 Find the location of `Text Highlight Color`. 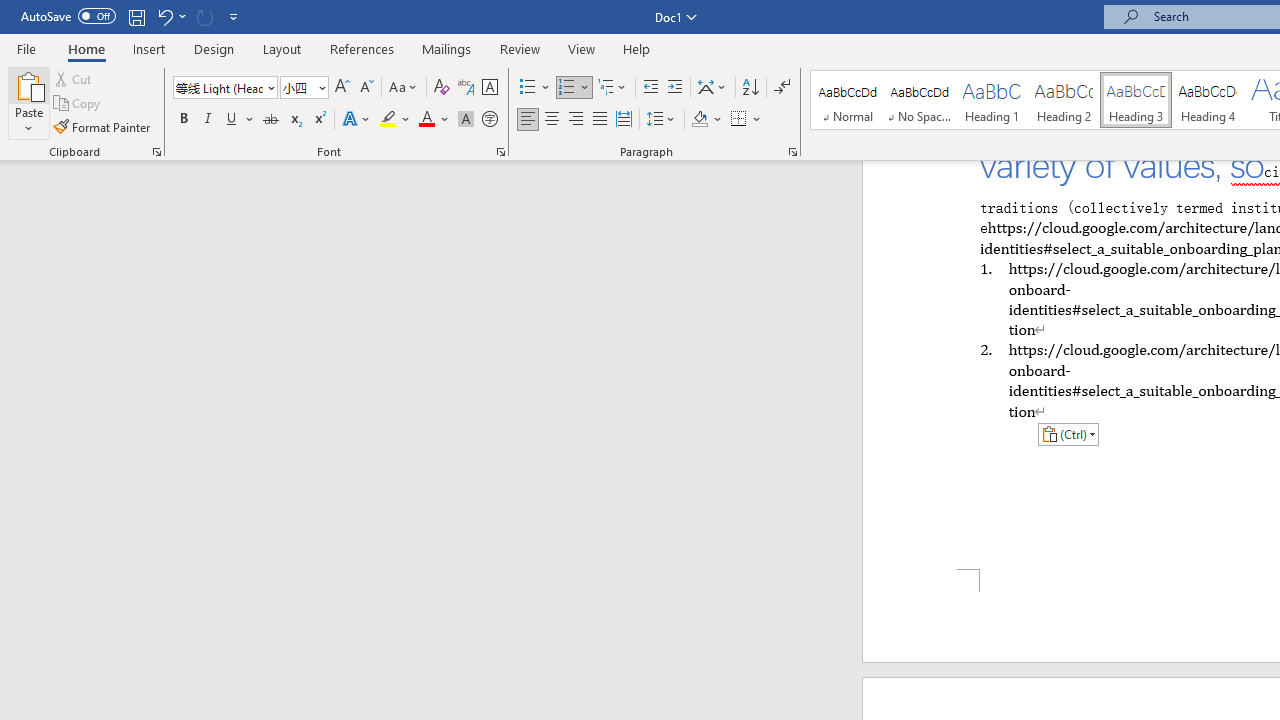

Text Highlight Color is located at coordinates (395, 120).